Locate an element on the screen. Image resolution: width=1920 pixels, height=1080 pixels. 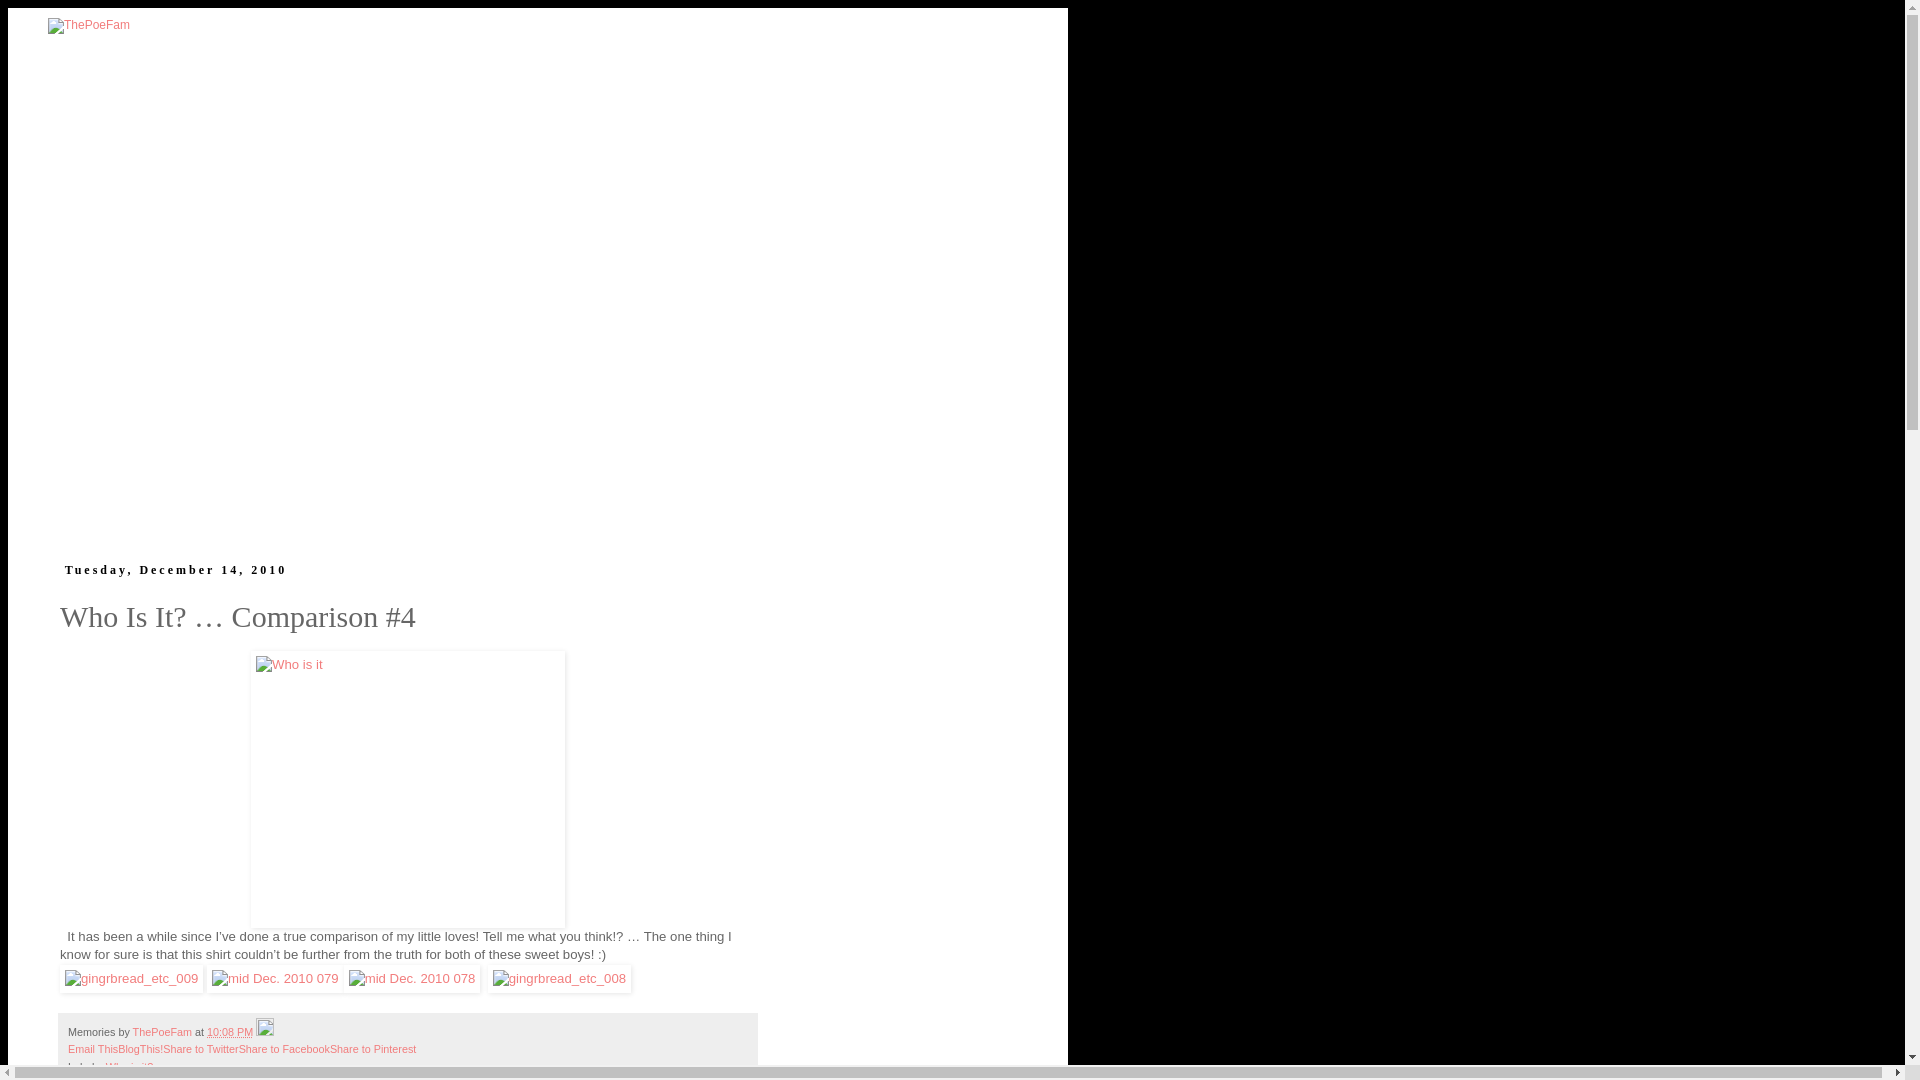
Share to Pinterest is located at coordinates (373, 1049).